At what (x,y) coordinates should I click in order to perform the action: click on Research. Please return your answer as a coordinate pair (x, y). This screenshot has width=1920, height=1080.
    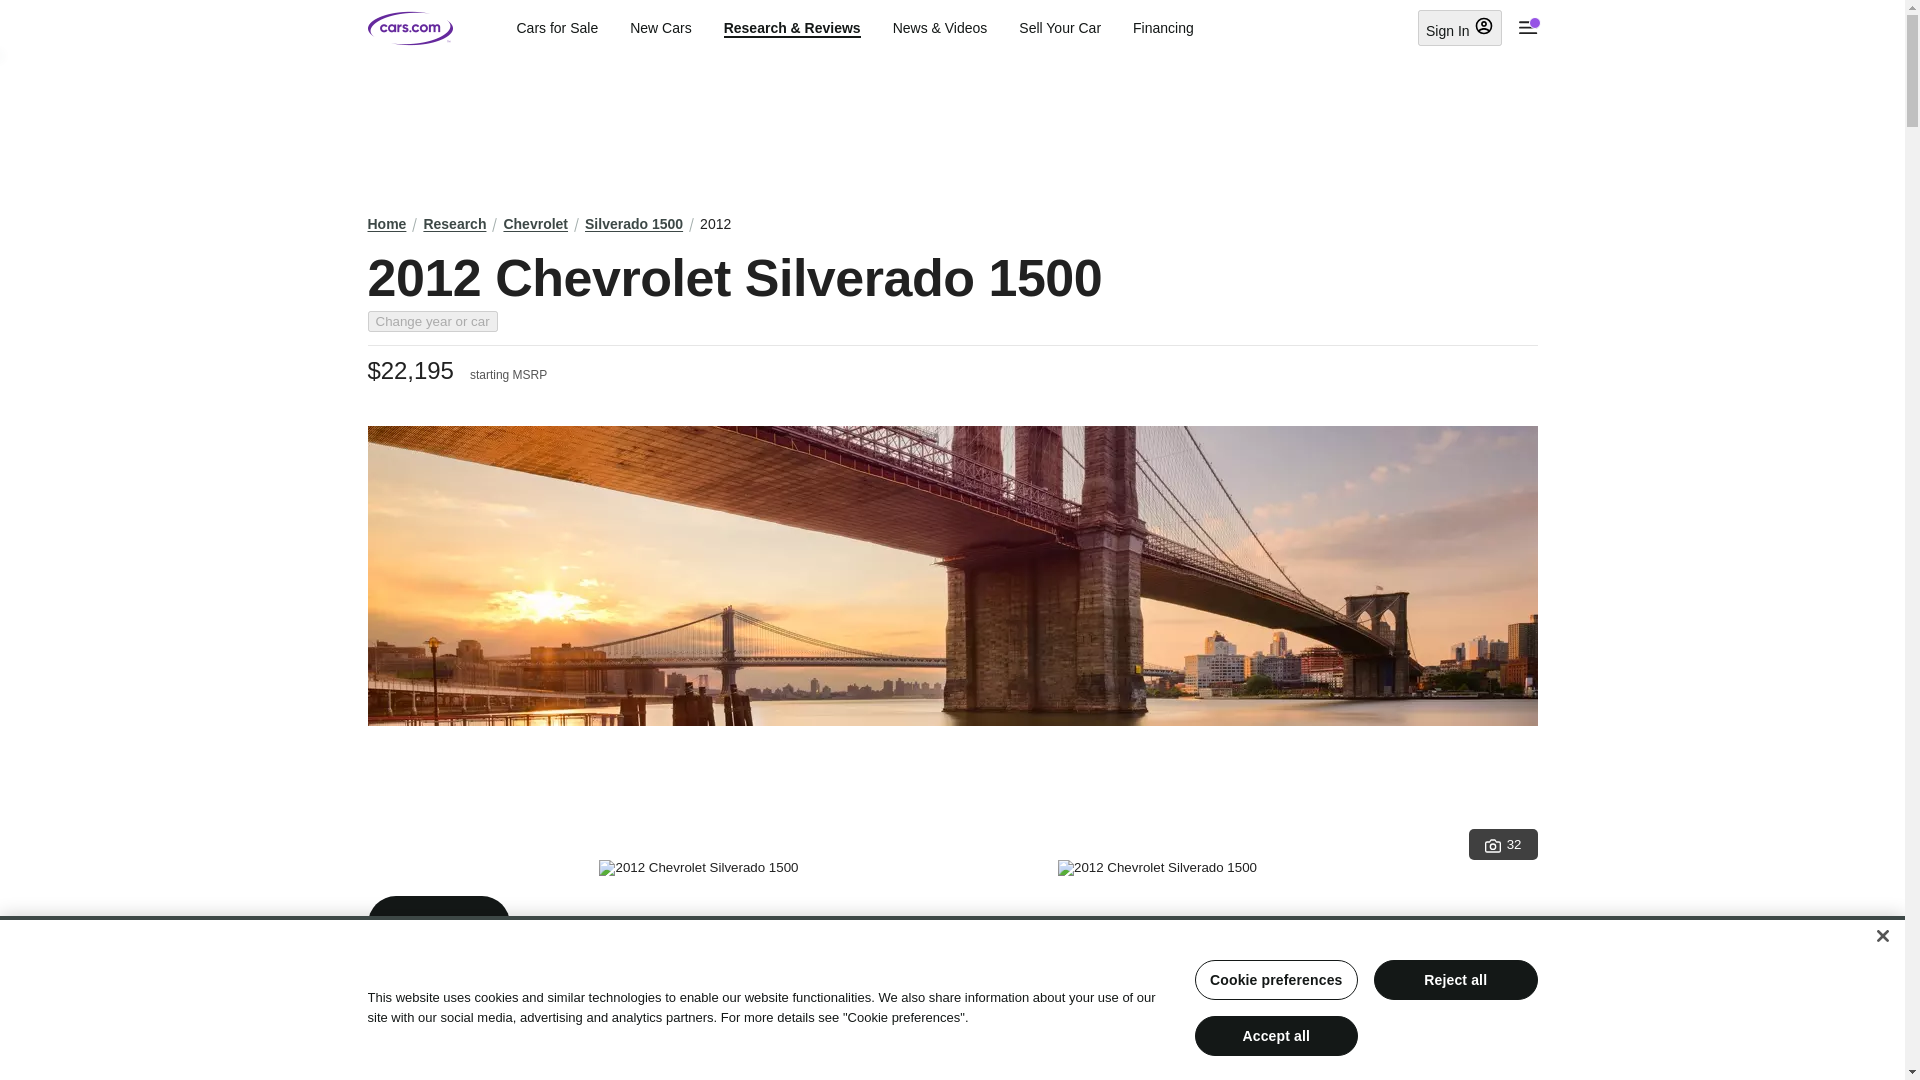
    Looking at the image, I should click on (454, 224).